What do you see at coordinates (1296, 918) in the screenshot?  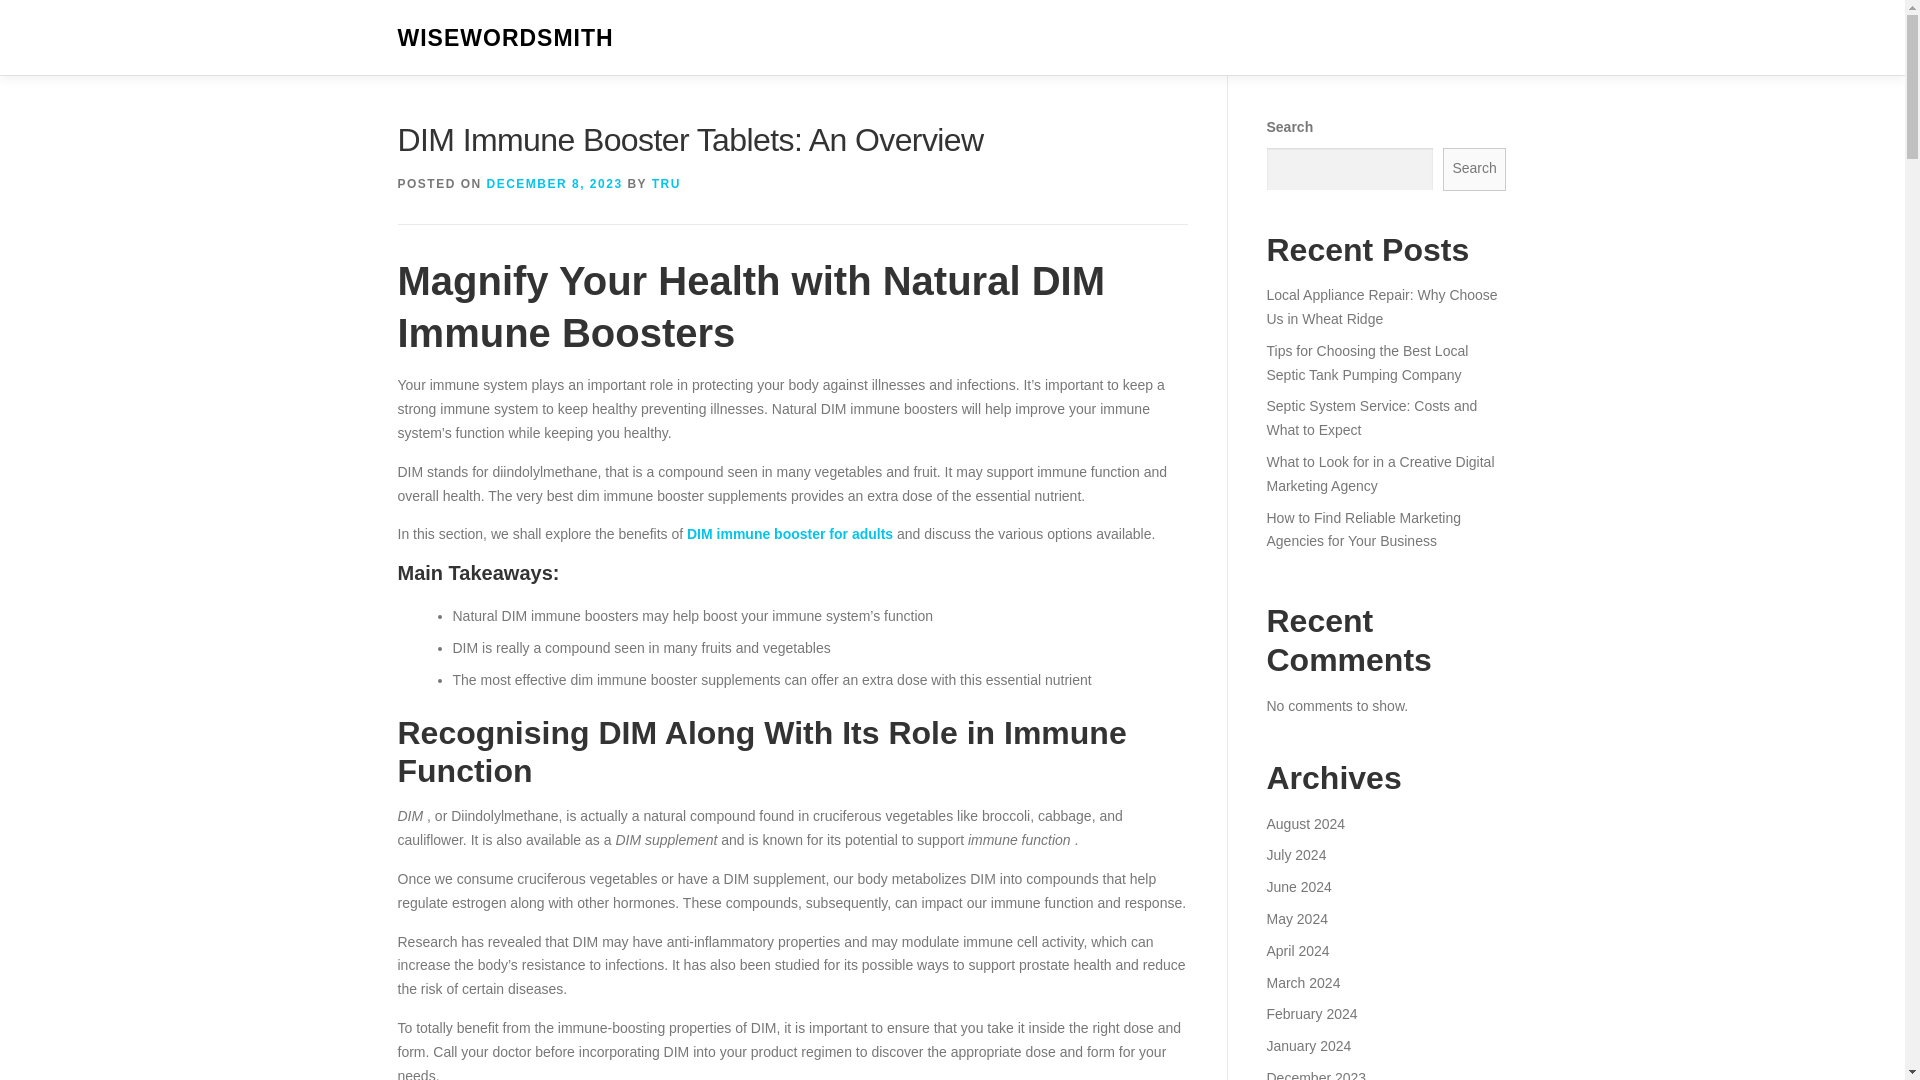 I see `May 2024` at bounding box center [1296, 918].